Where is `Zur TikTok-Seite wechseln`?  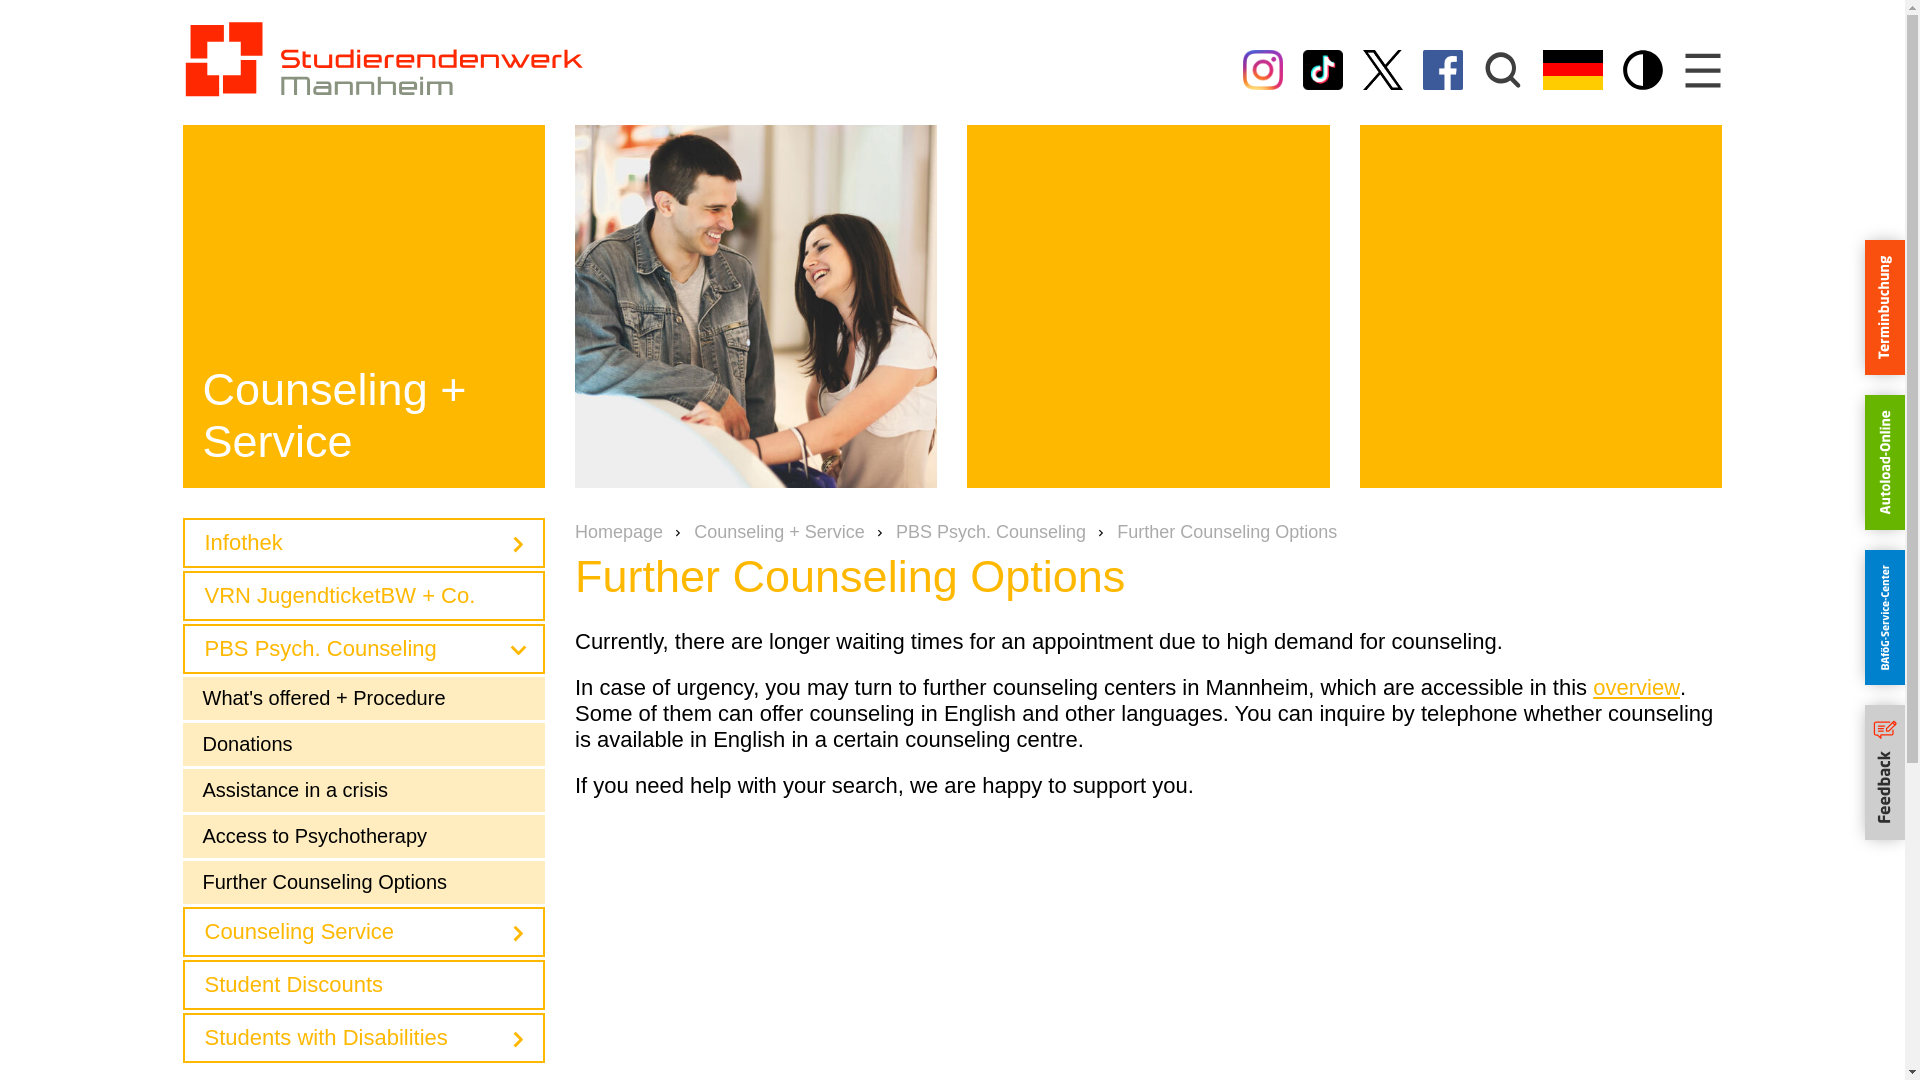 Zur TikTok-Seite wechseln is located at coordinates (1322, 69).